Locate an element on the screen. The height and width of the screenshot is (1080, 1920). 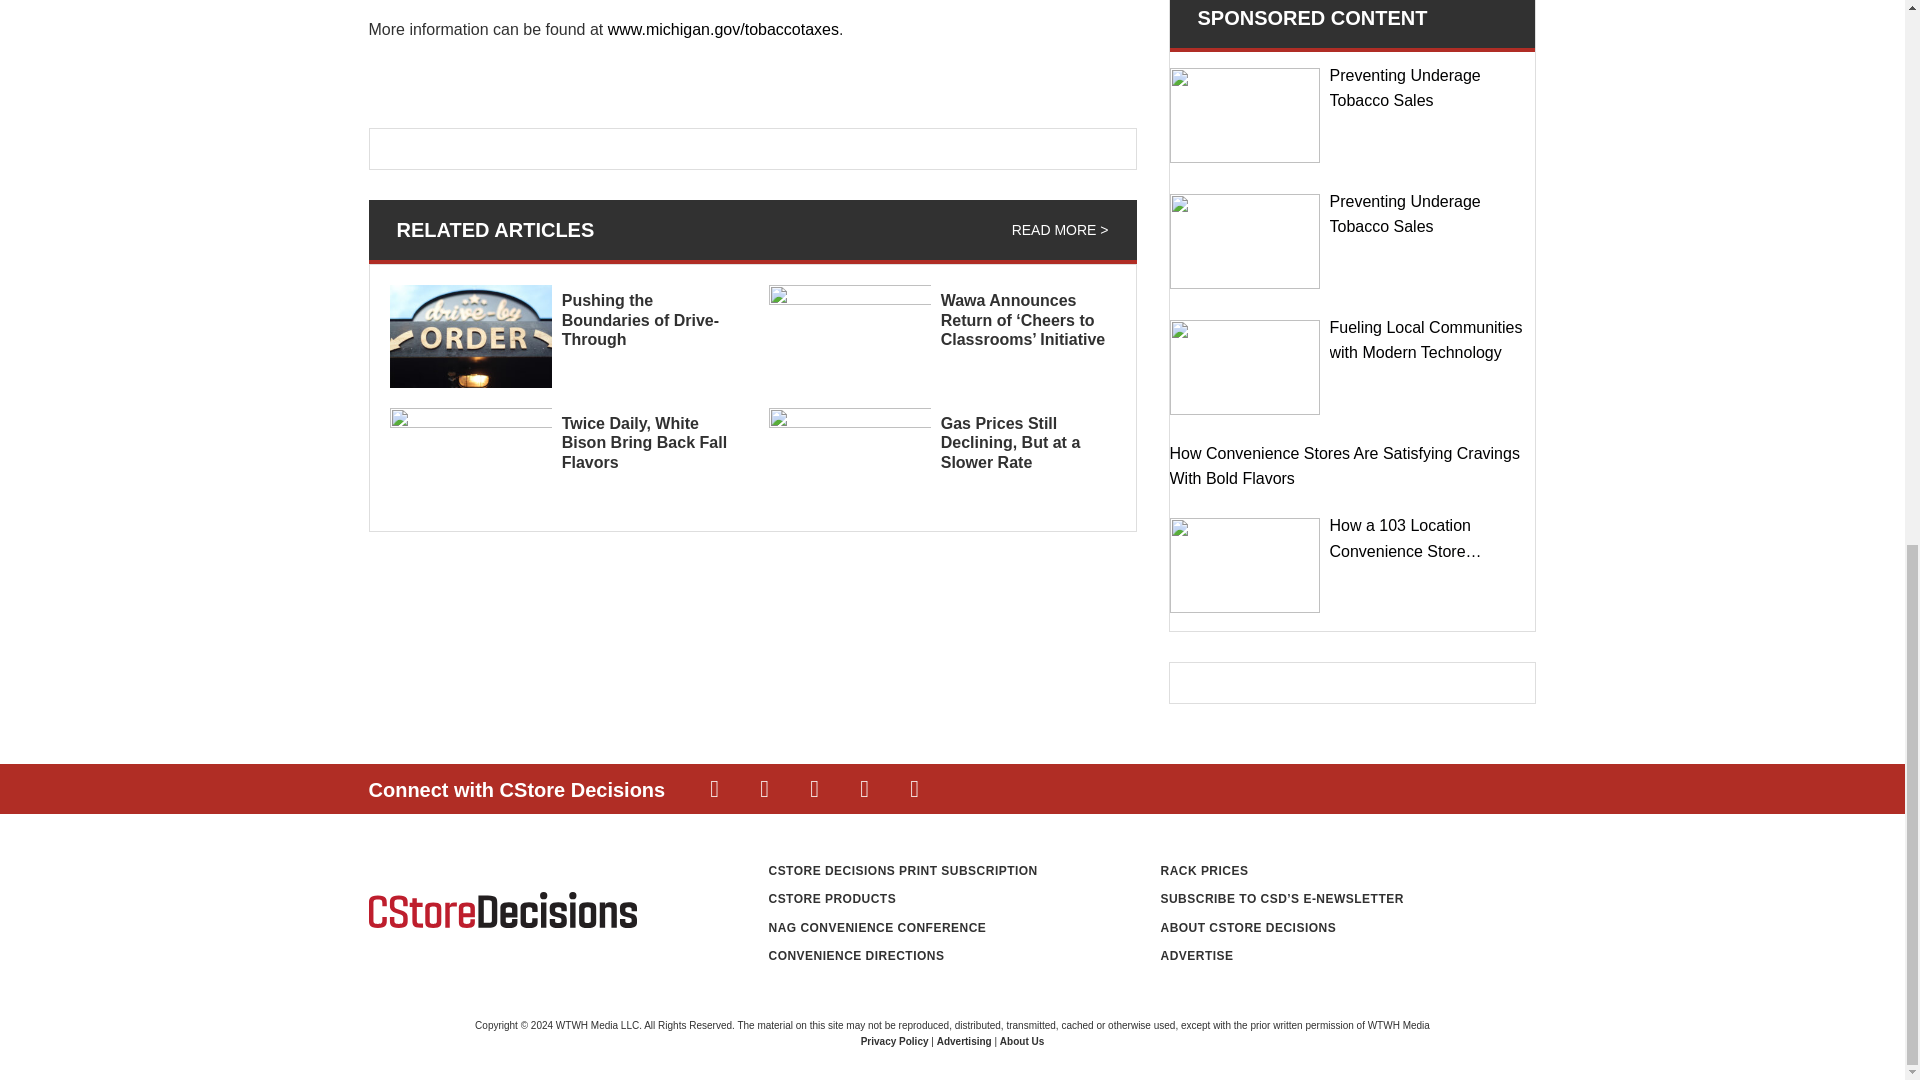
Preventing Underage Tobacco Sales is located at coordinates (1244, 116).